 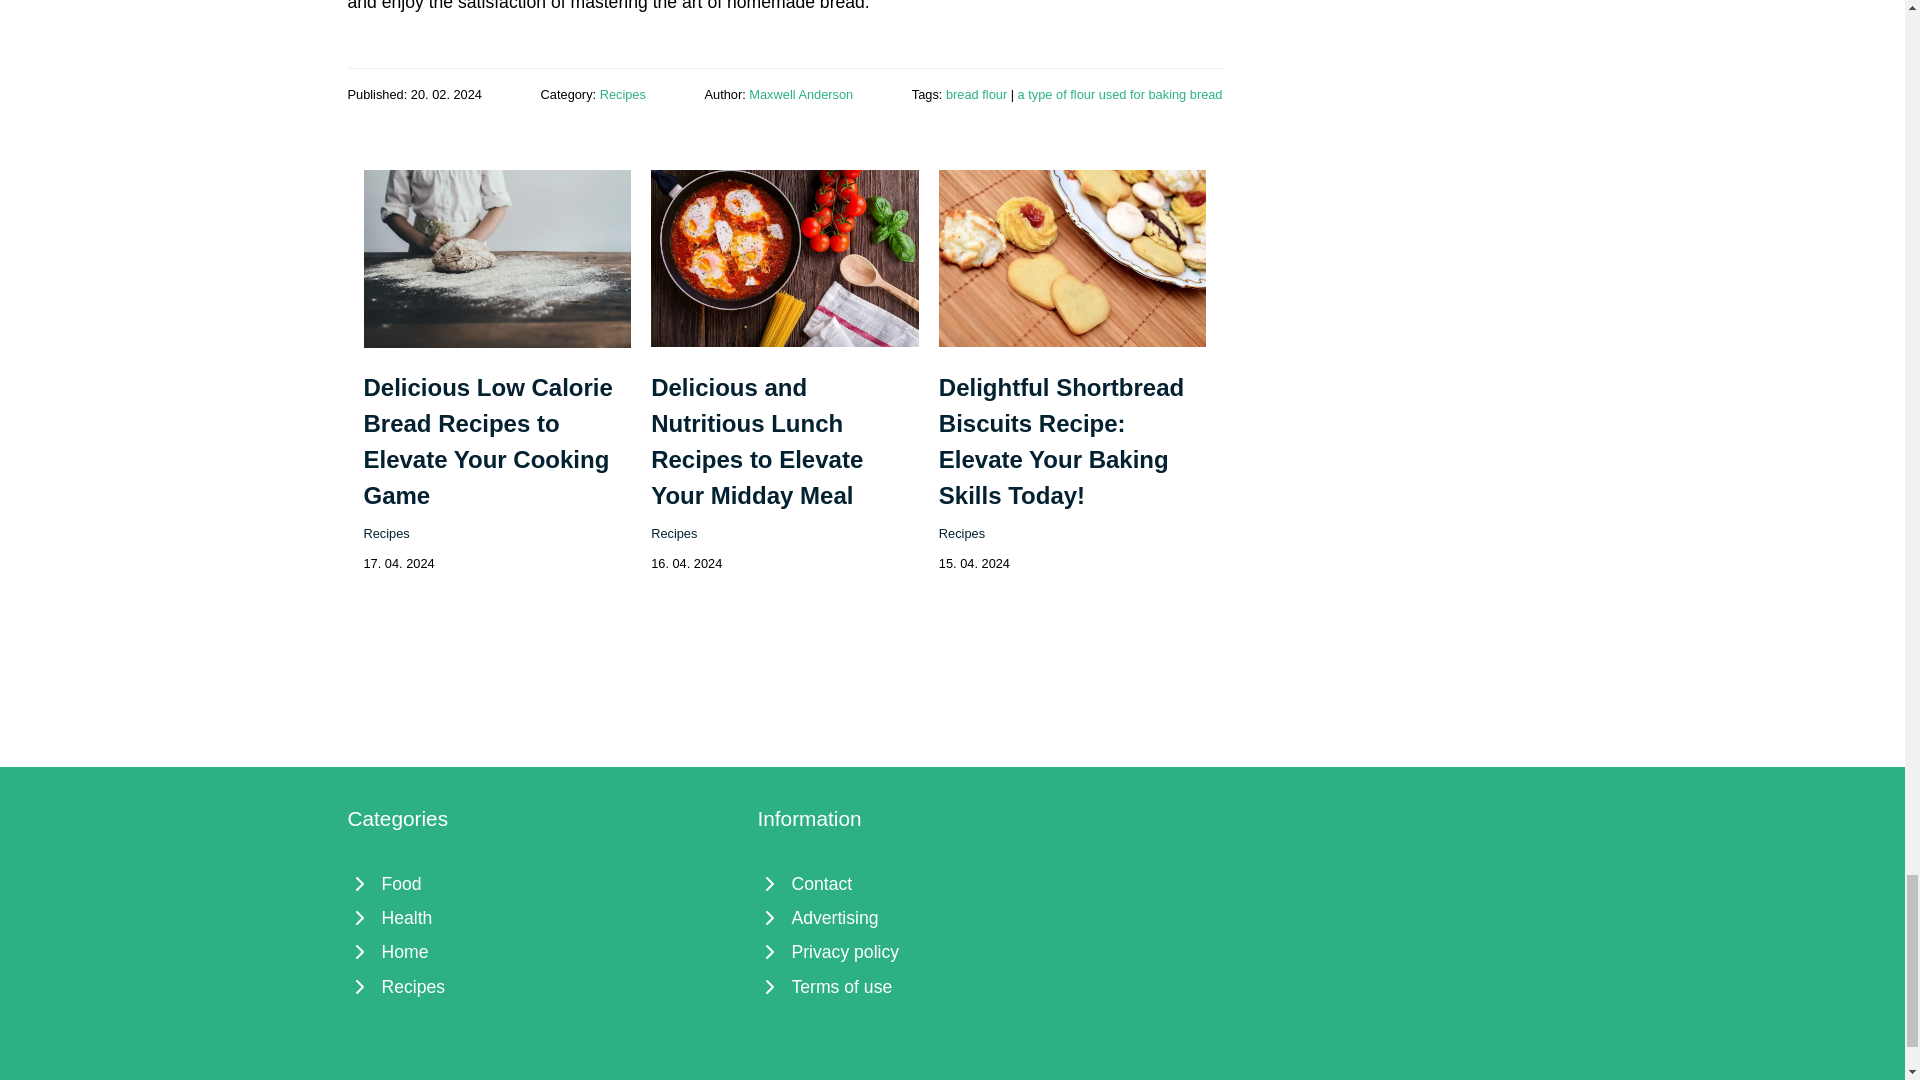 What do you see at coordinates (1120, 94) in the screenshot?
I see `a type of flour used for baking bread` at bounding box center [1120, 94].